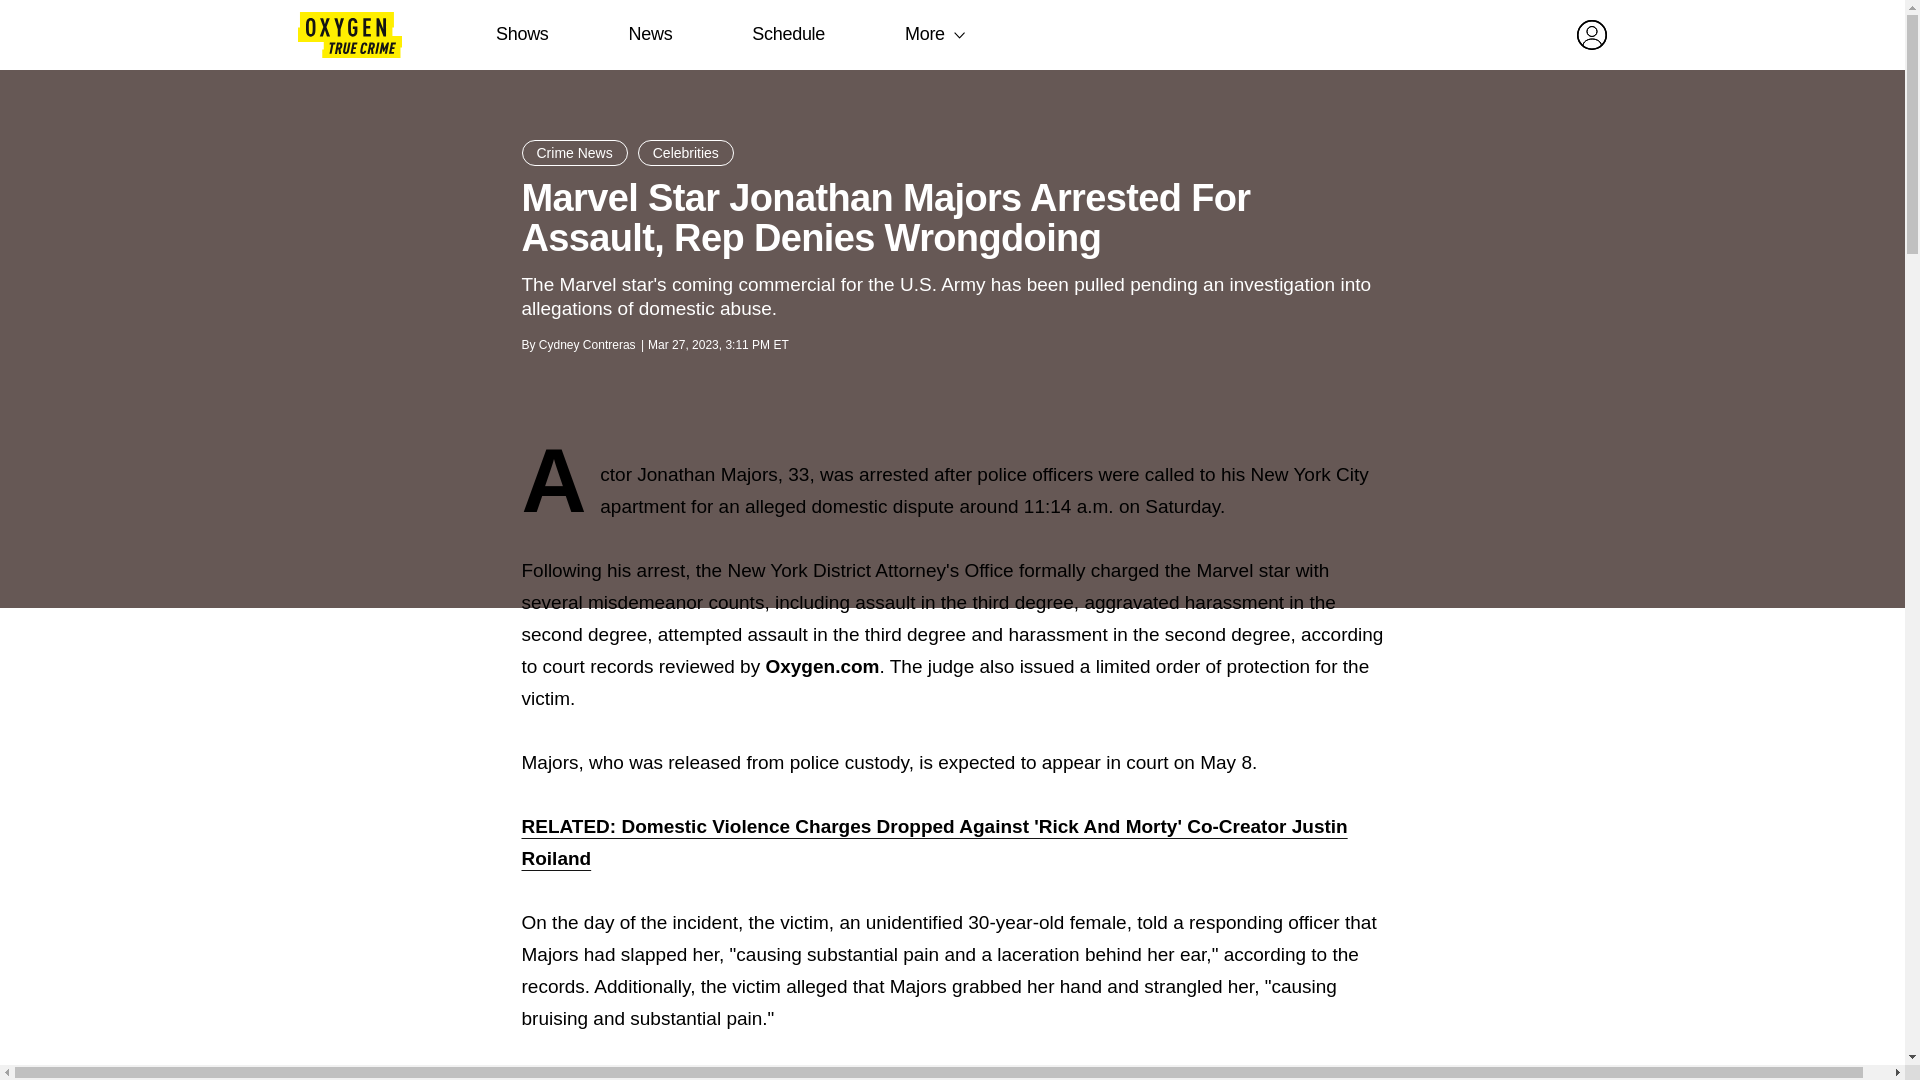 The image size is (1920, 1080). Describe the element at coordinates (587, 345) in the screenshot. I see `Cydney Contreras` at that location.